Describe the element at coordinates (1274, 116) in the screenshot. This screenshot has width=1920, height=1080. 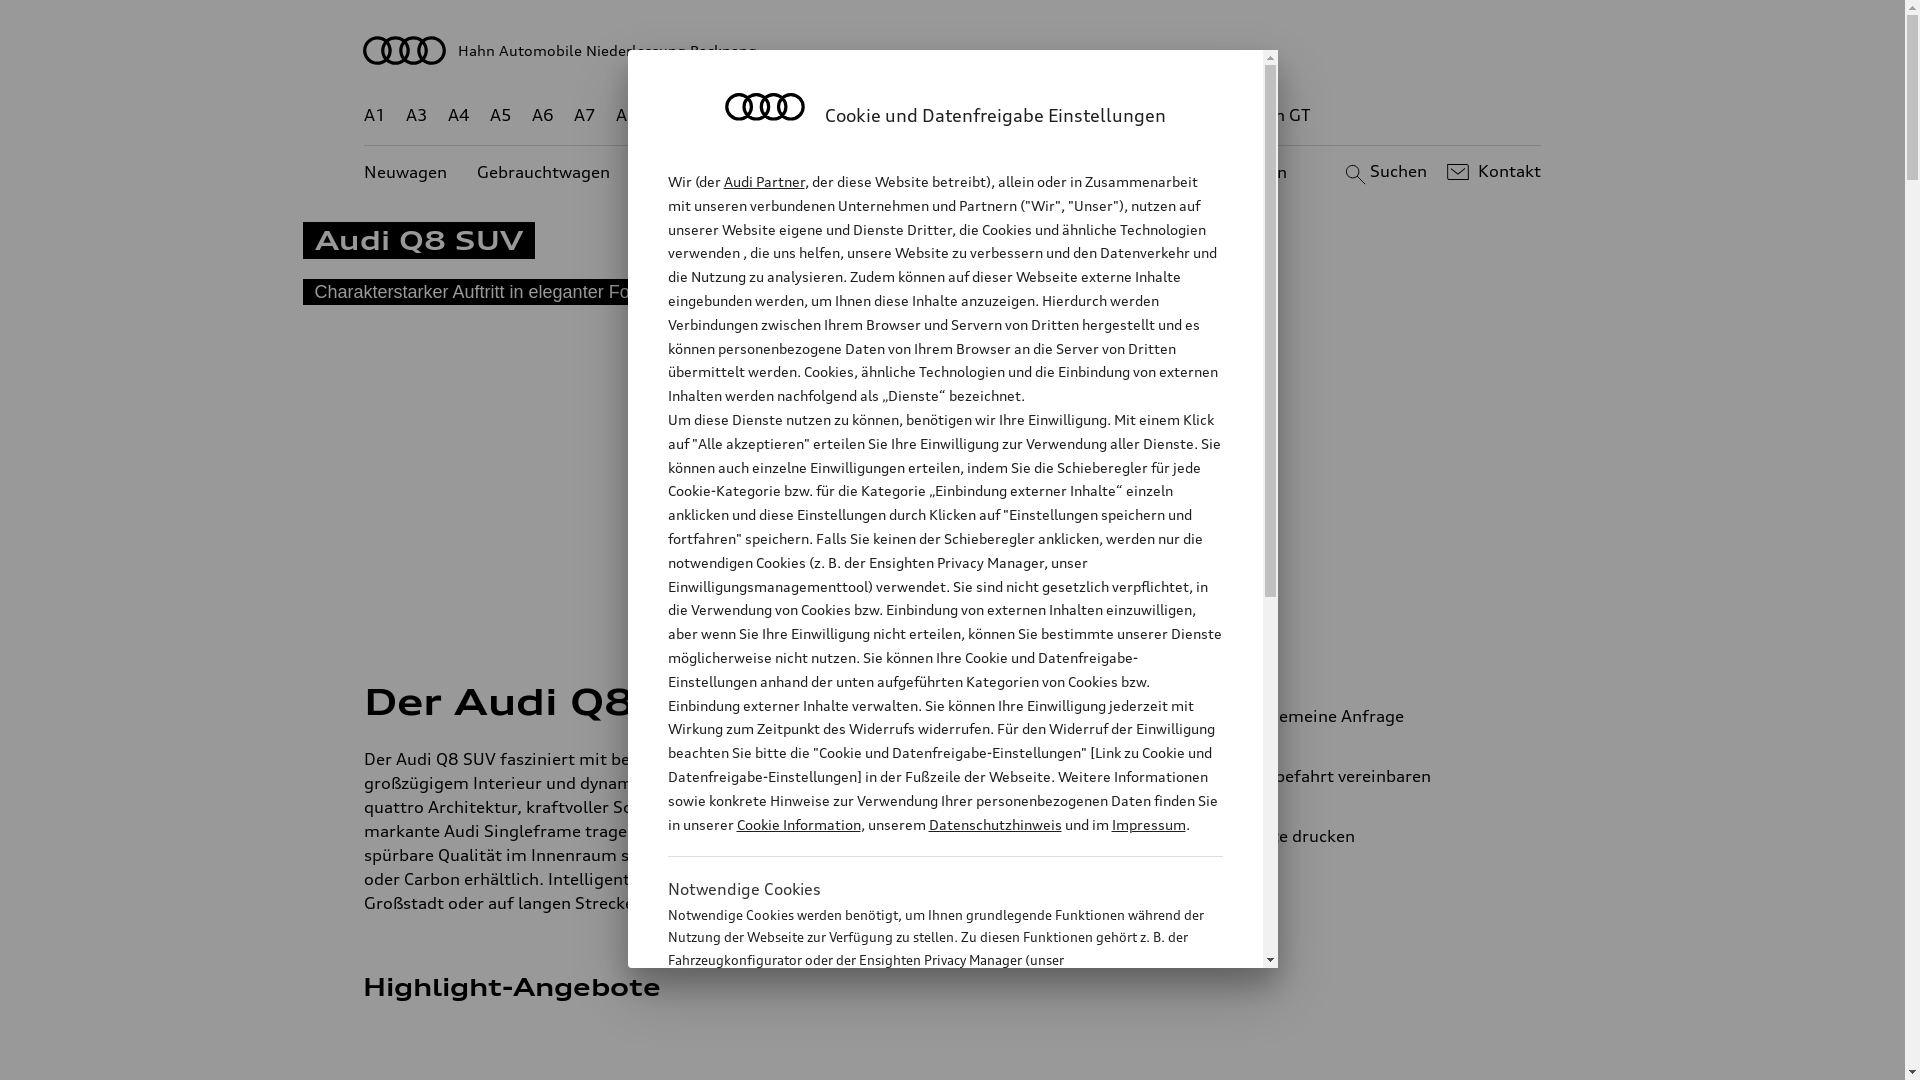
I see `e-tron GT` at that location.